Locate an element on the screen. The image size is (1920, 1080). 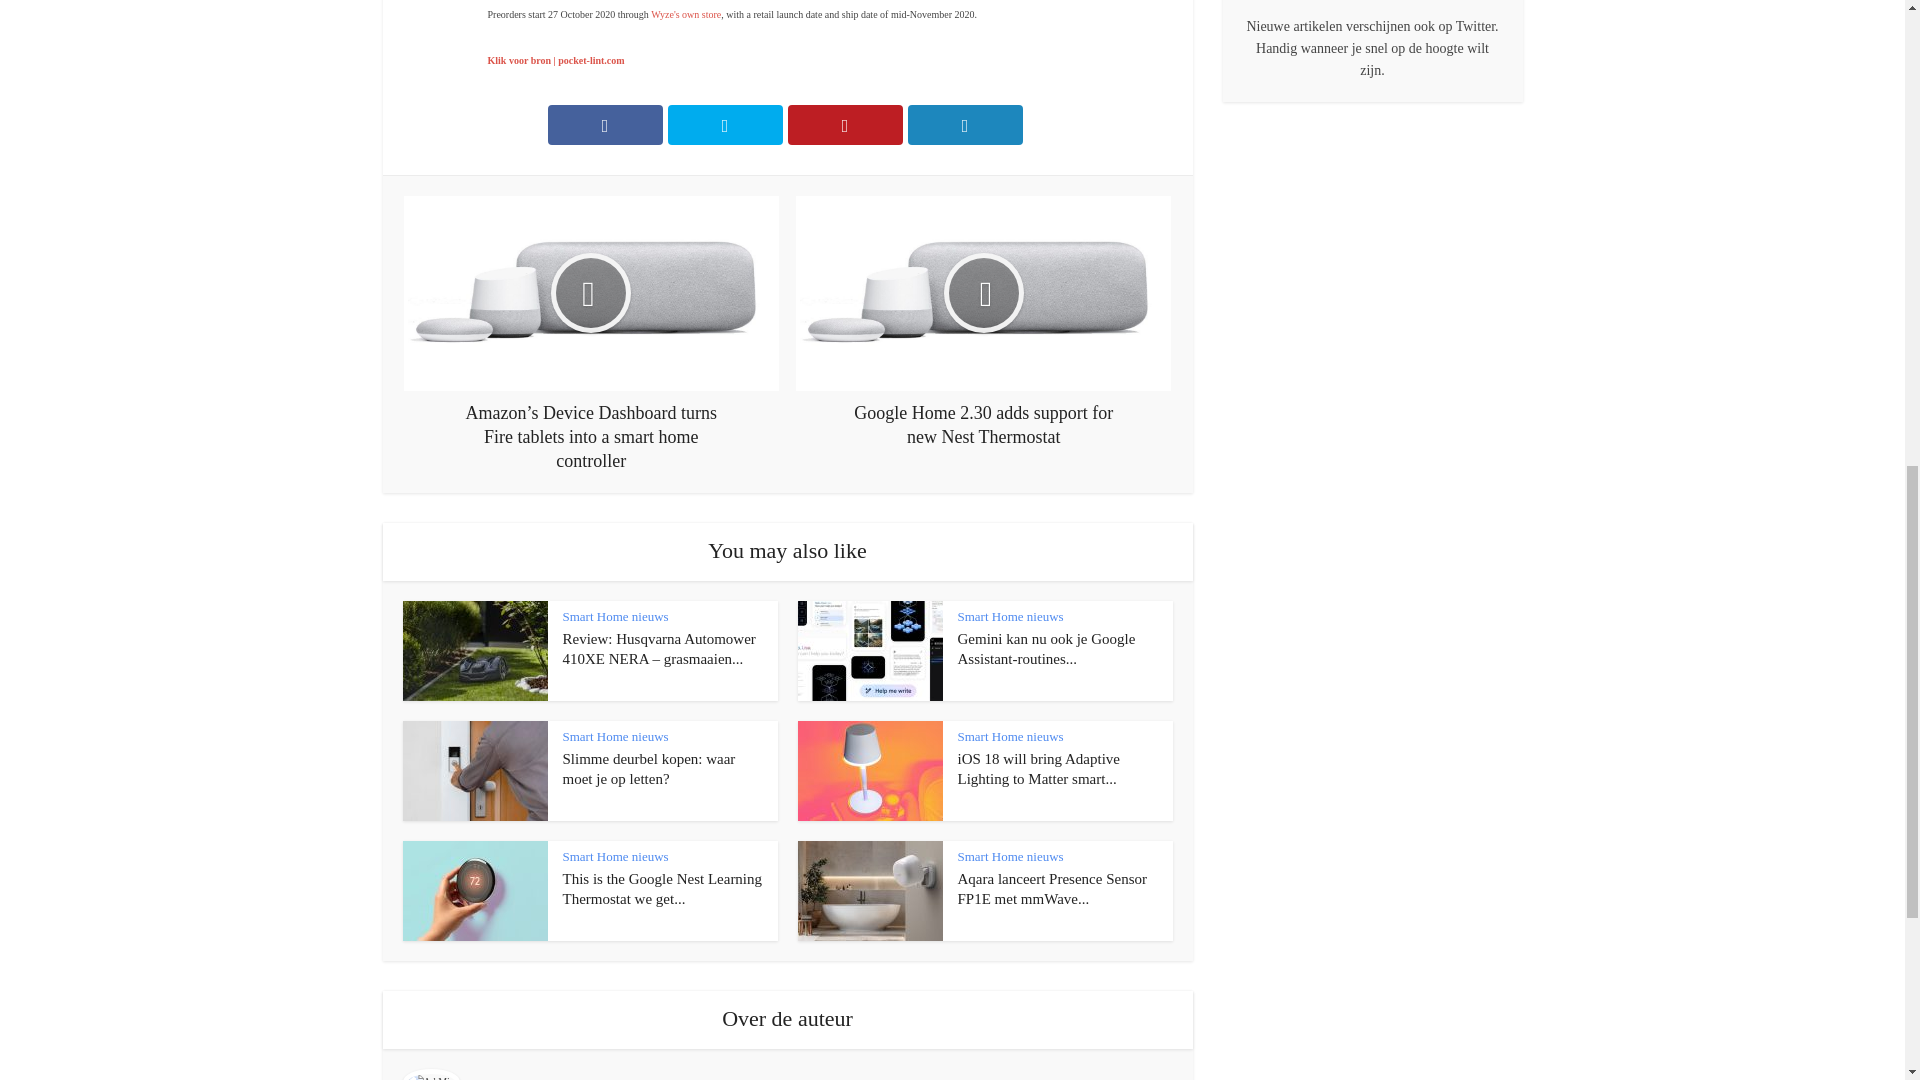
Gemini kan nu ook je Google Assistant-routines uitvoeren is located at coordinates (1047, 648).